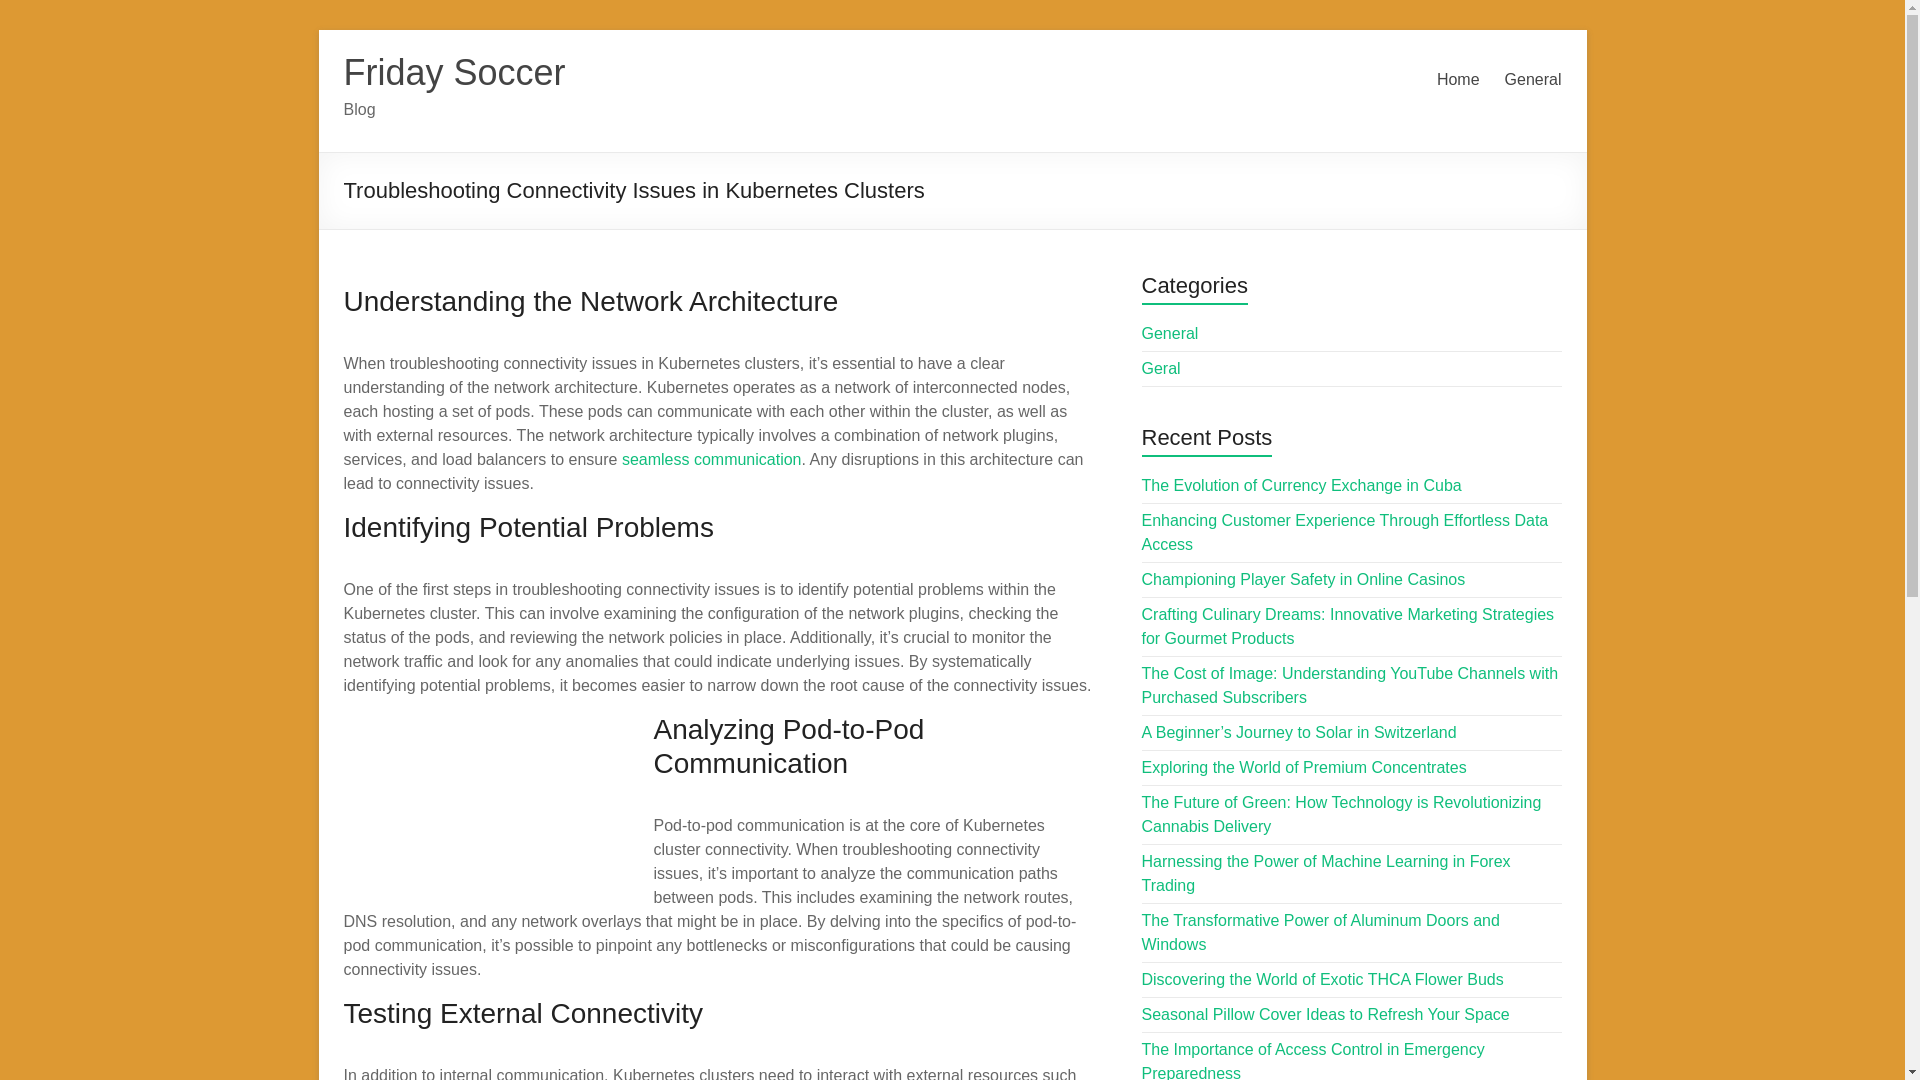 The image size is (1920, 1080). I want to click on Geral, so click(1161, 368).